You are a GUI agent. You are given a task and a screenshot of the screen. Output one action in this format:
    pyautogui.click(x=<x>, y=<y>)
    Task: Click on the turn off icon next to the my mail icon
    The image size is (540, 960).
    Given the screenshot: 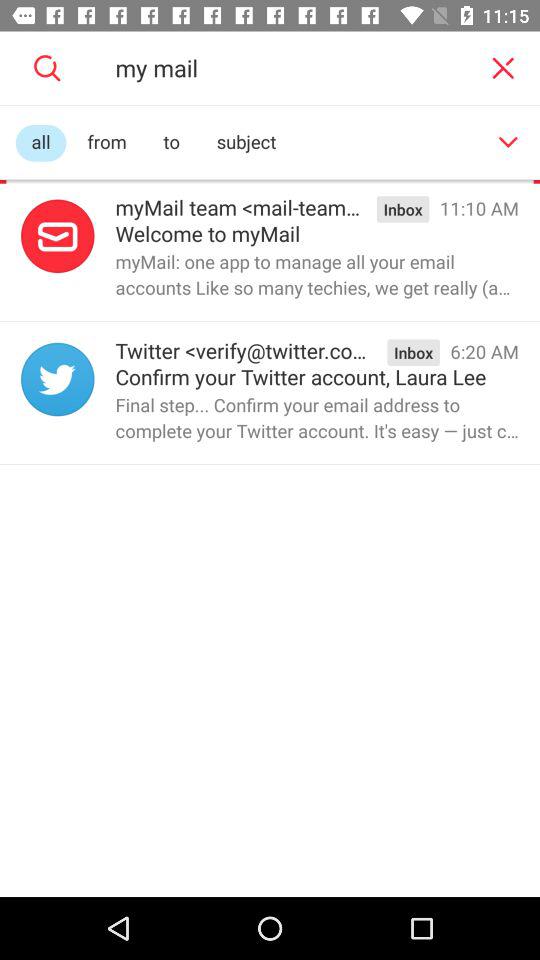 What is the action you would take?
    pyautogui.click(x=502, y=68)
    